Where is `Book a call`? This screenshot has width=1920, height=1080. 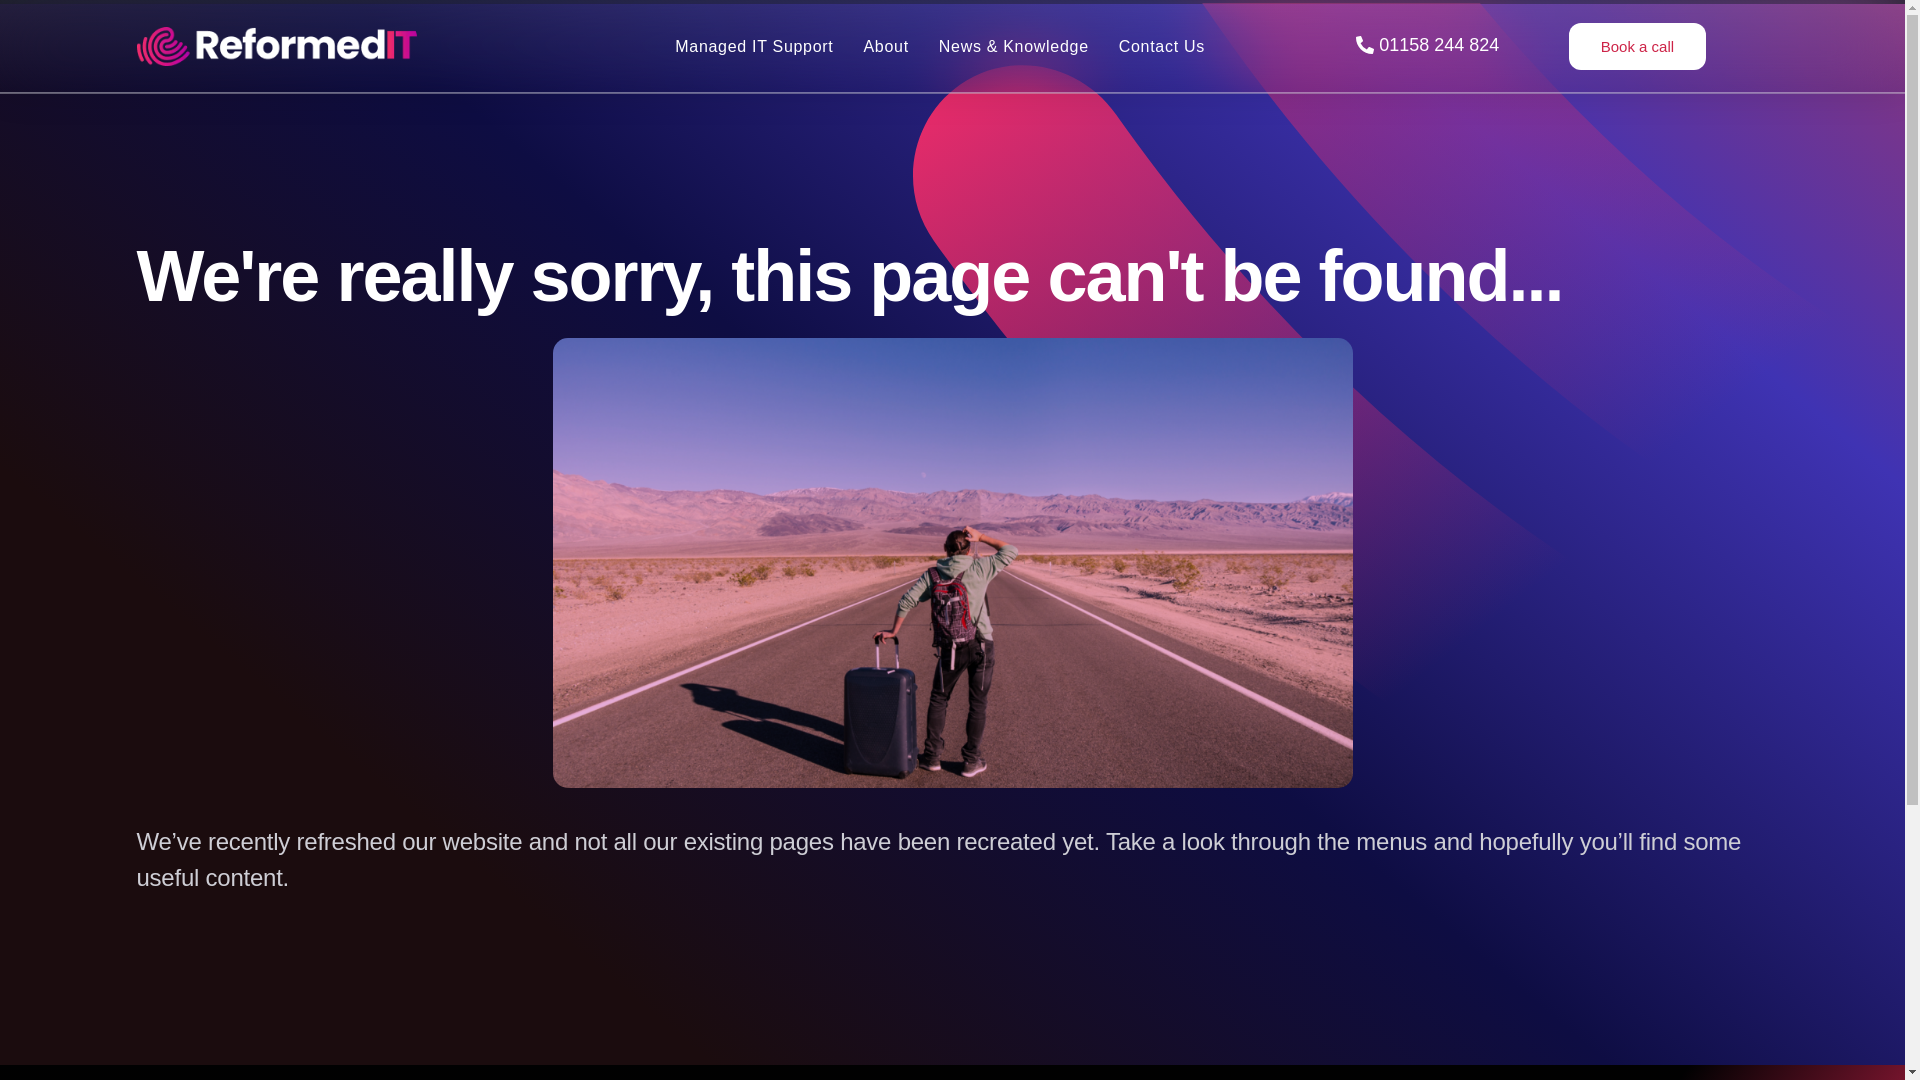
Book a call is located at coordinates (1637, 46).